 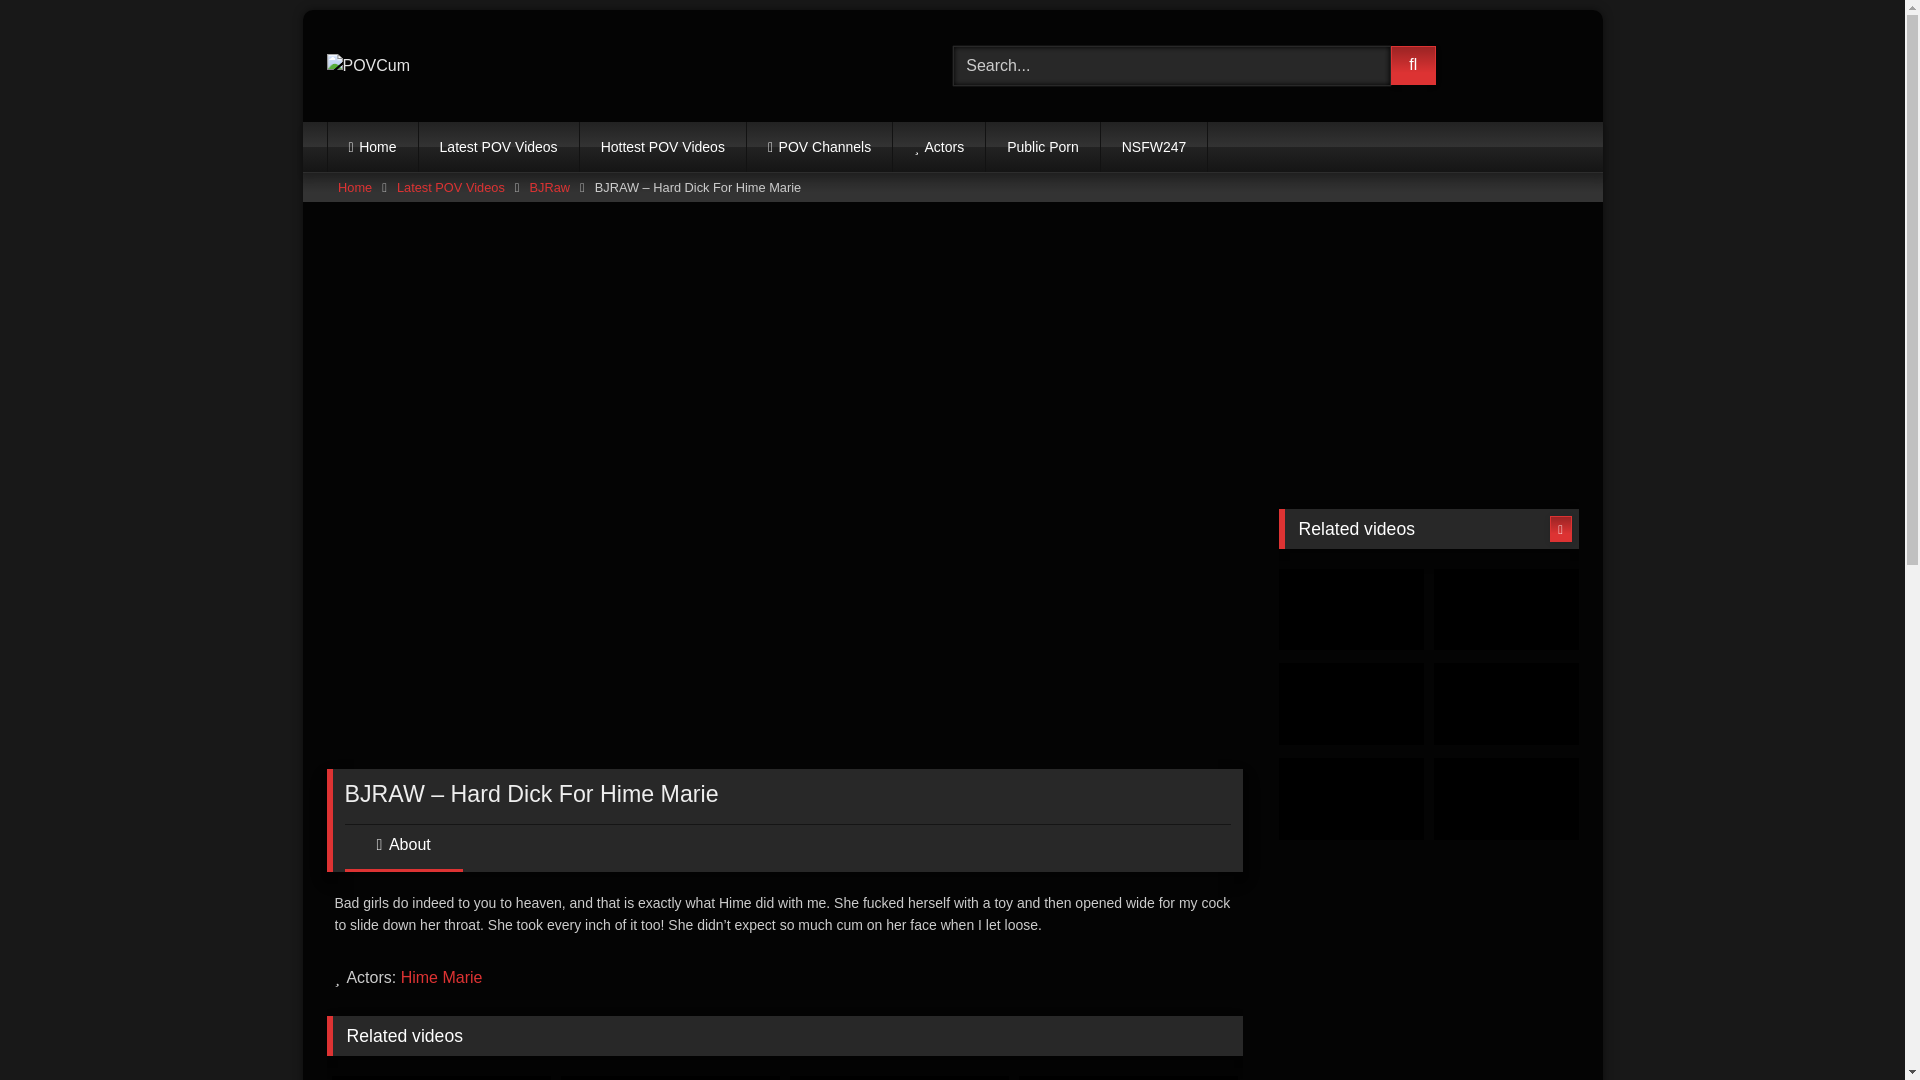 What do you see at coordinates (402, 852) in the screenshot?
I see `About` at bounding box center [402, 852].